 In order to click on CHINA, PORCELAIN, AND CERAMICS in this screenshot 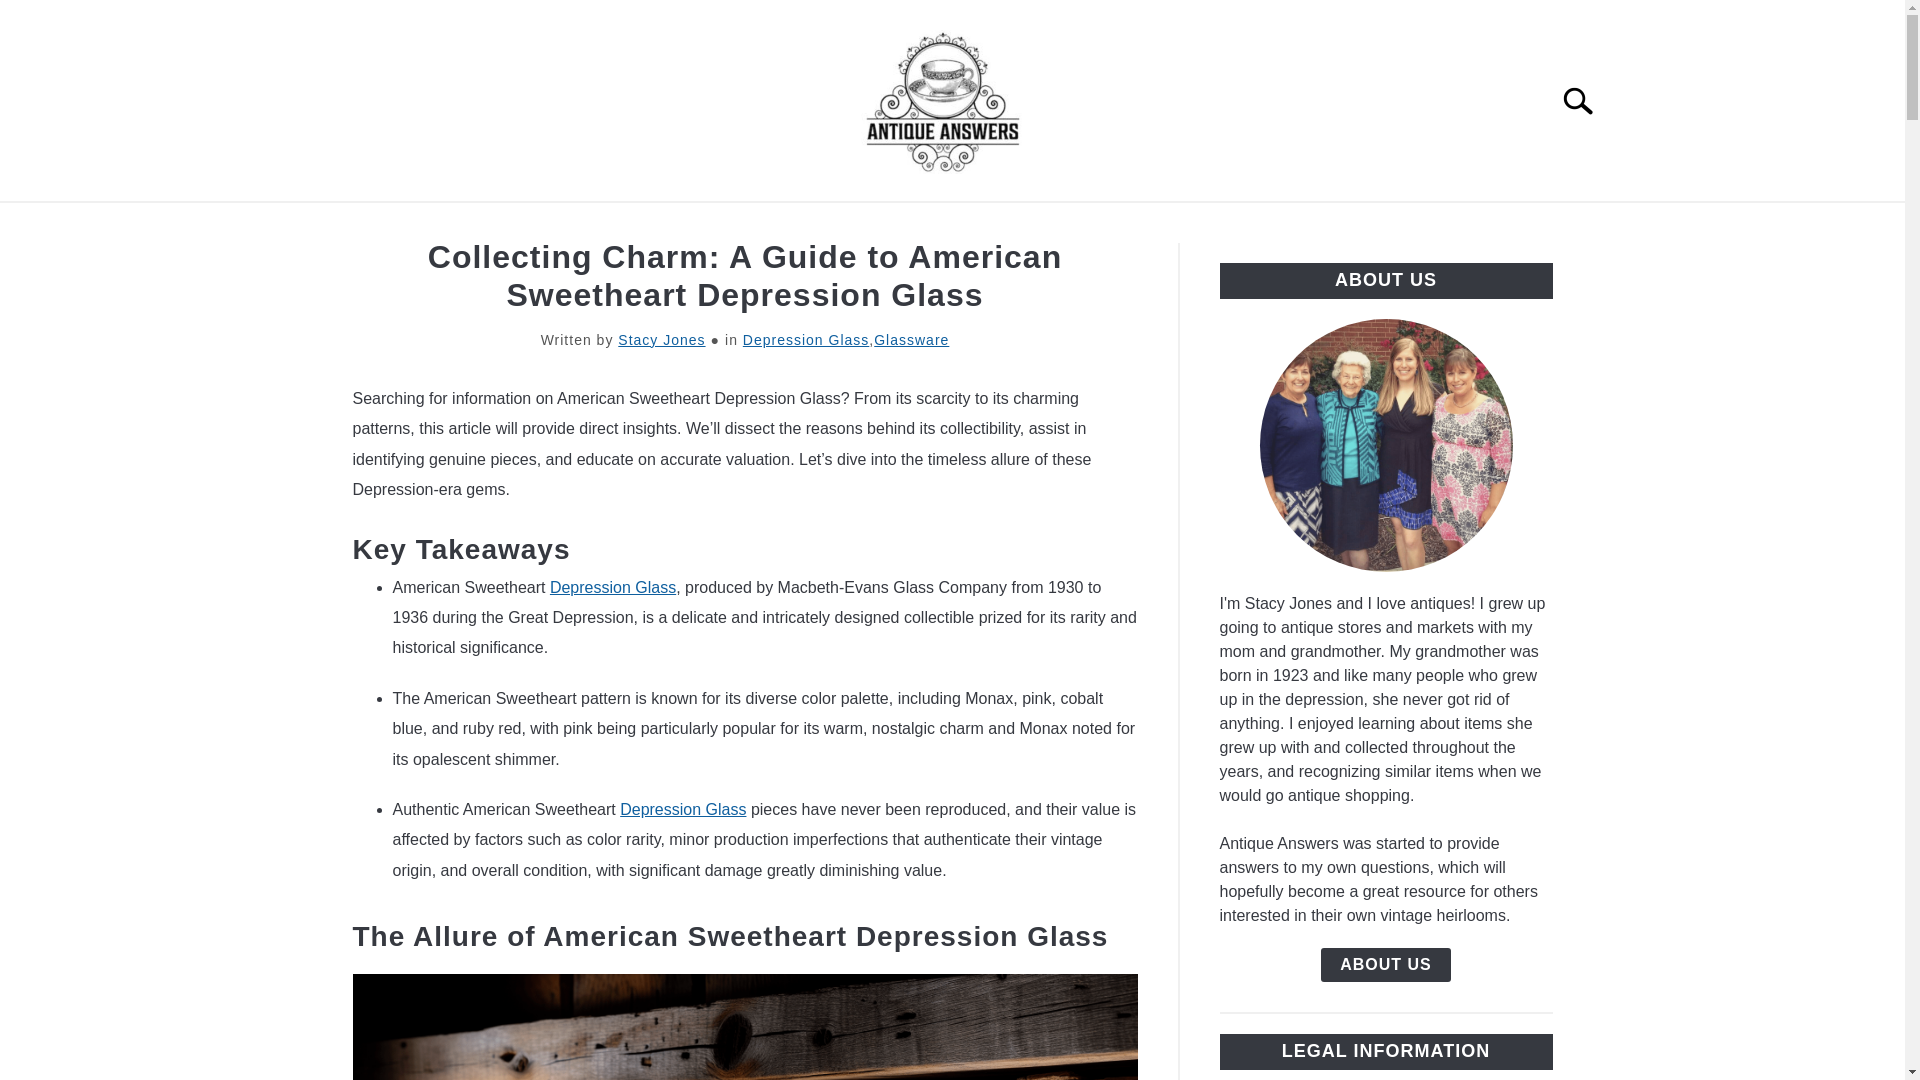, I will do `click(842, 225)`.